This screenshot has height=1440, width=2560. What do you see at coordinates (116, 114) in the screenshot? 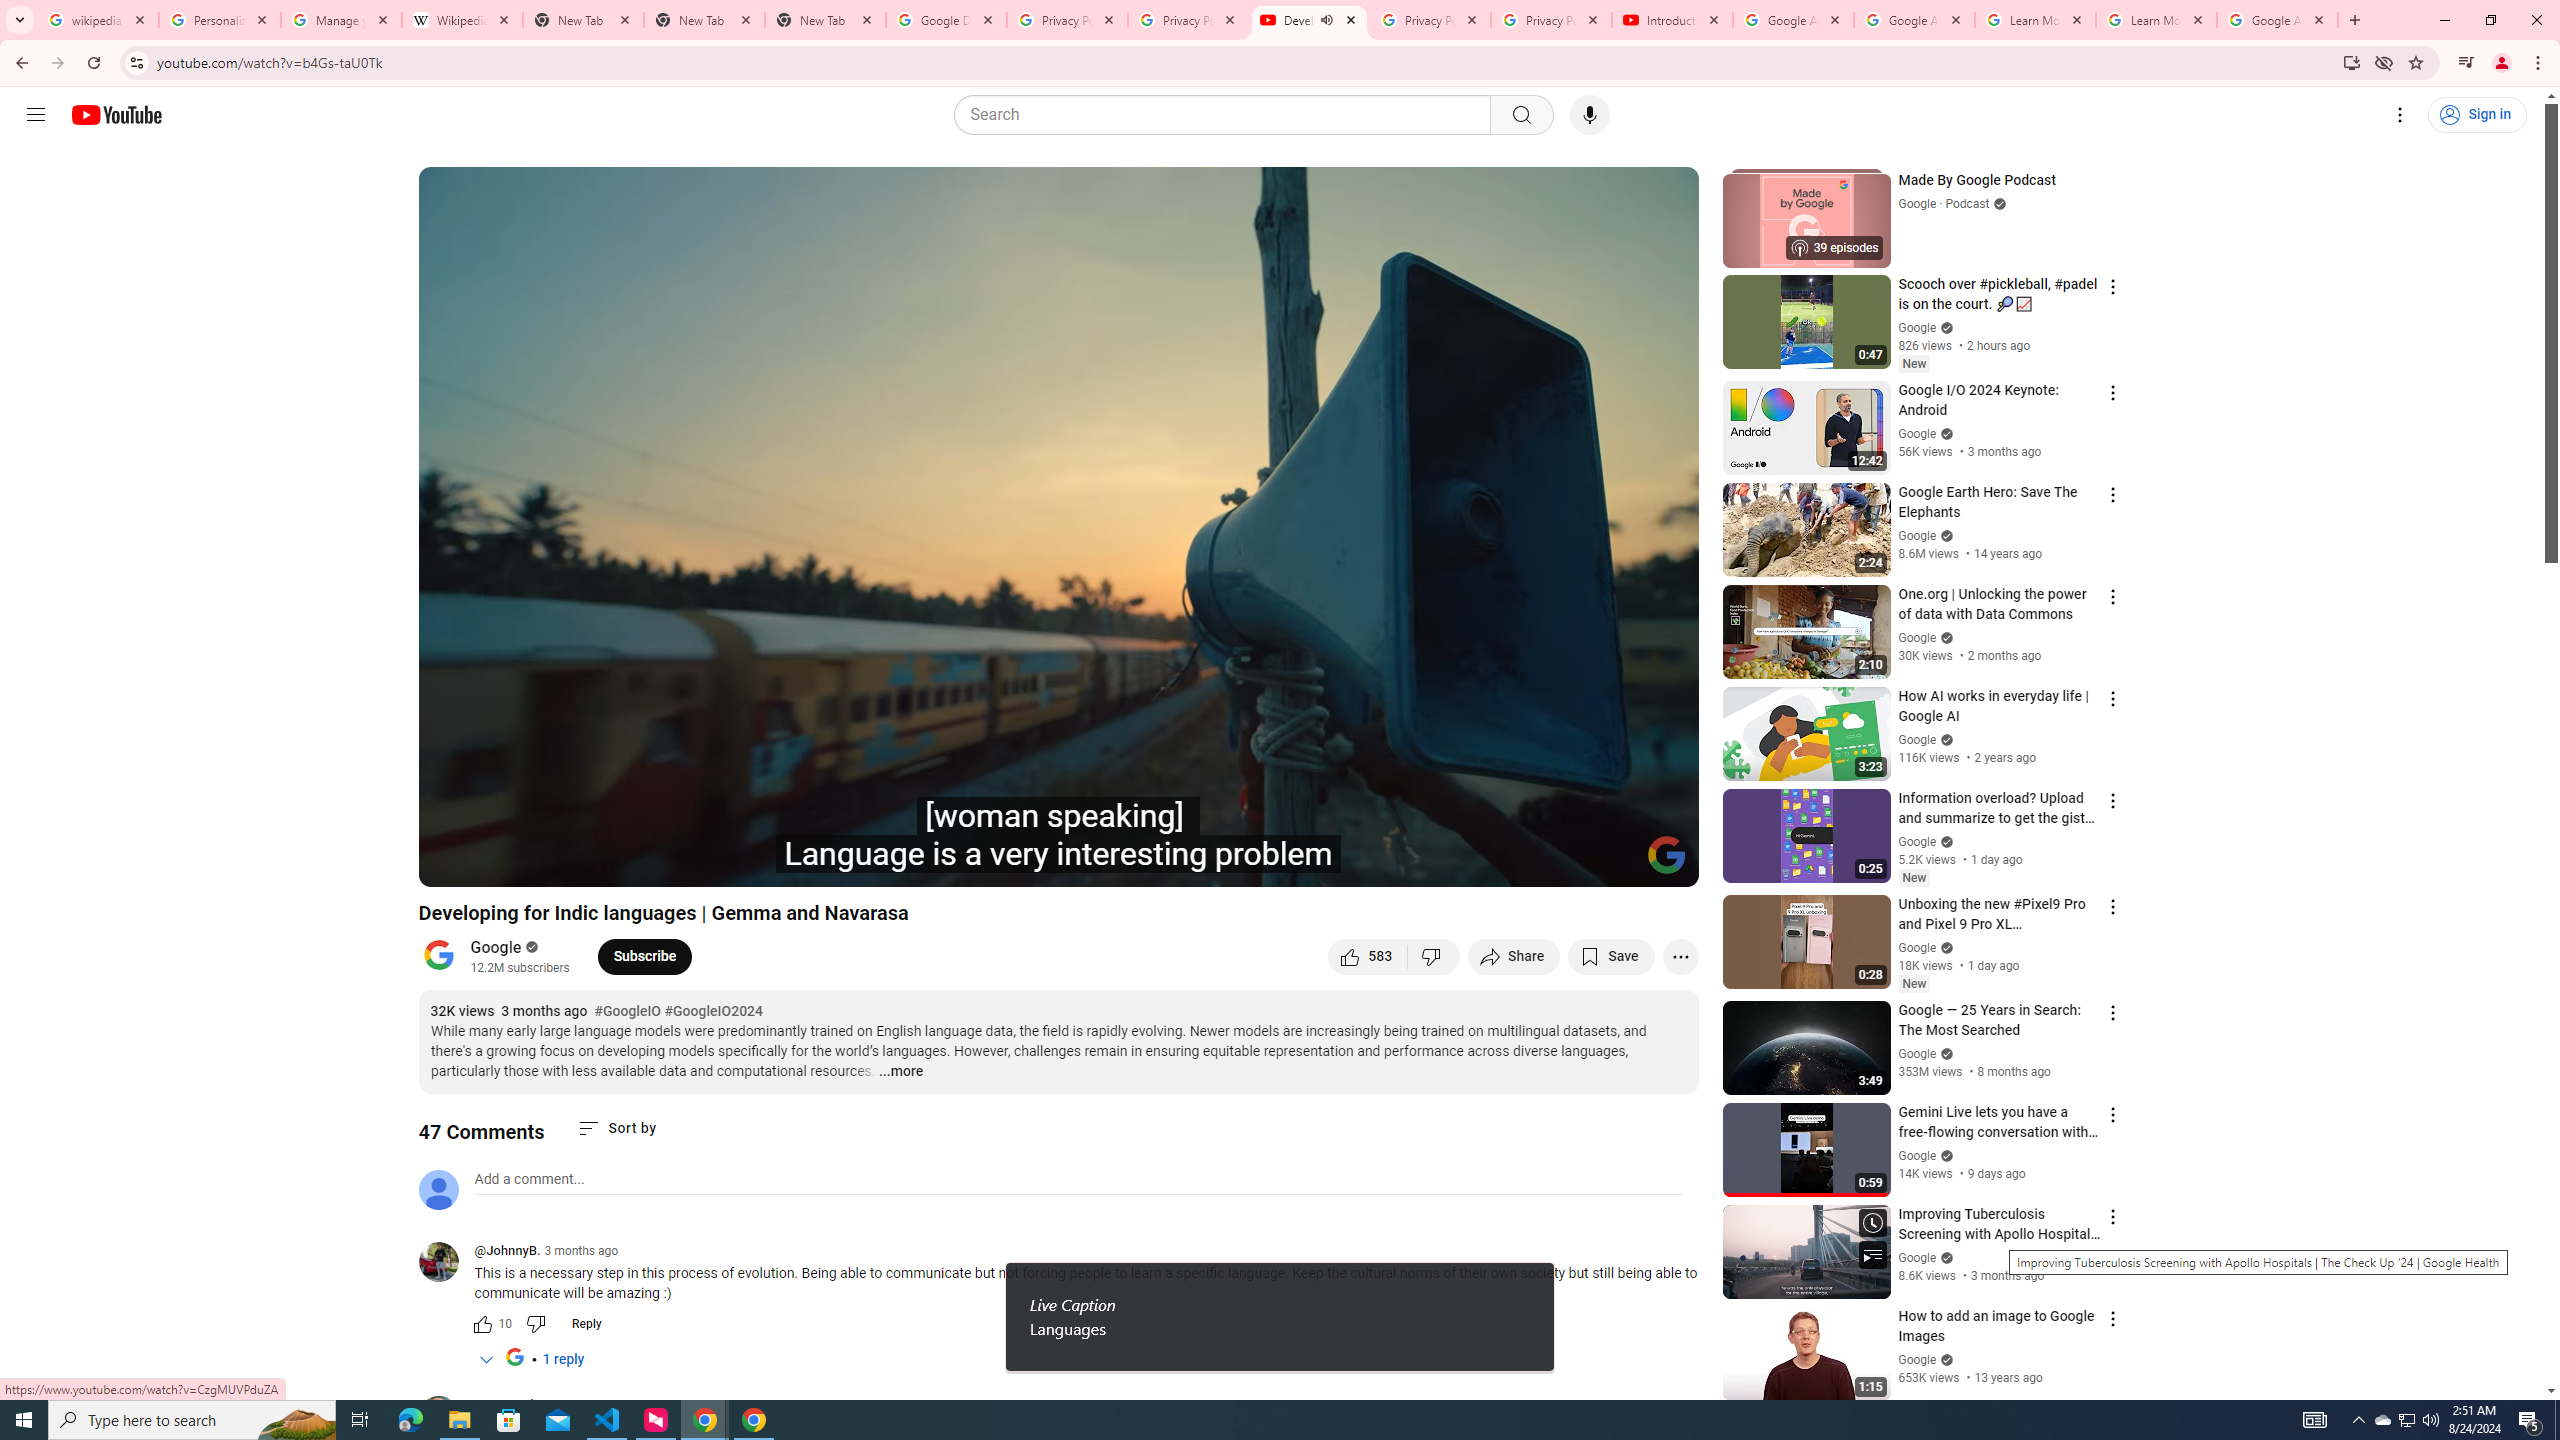
I see `YouTube Home` at bounding box center [116, 114].